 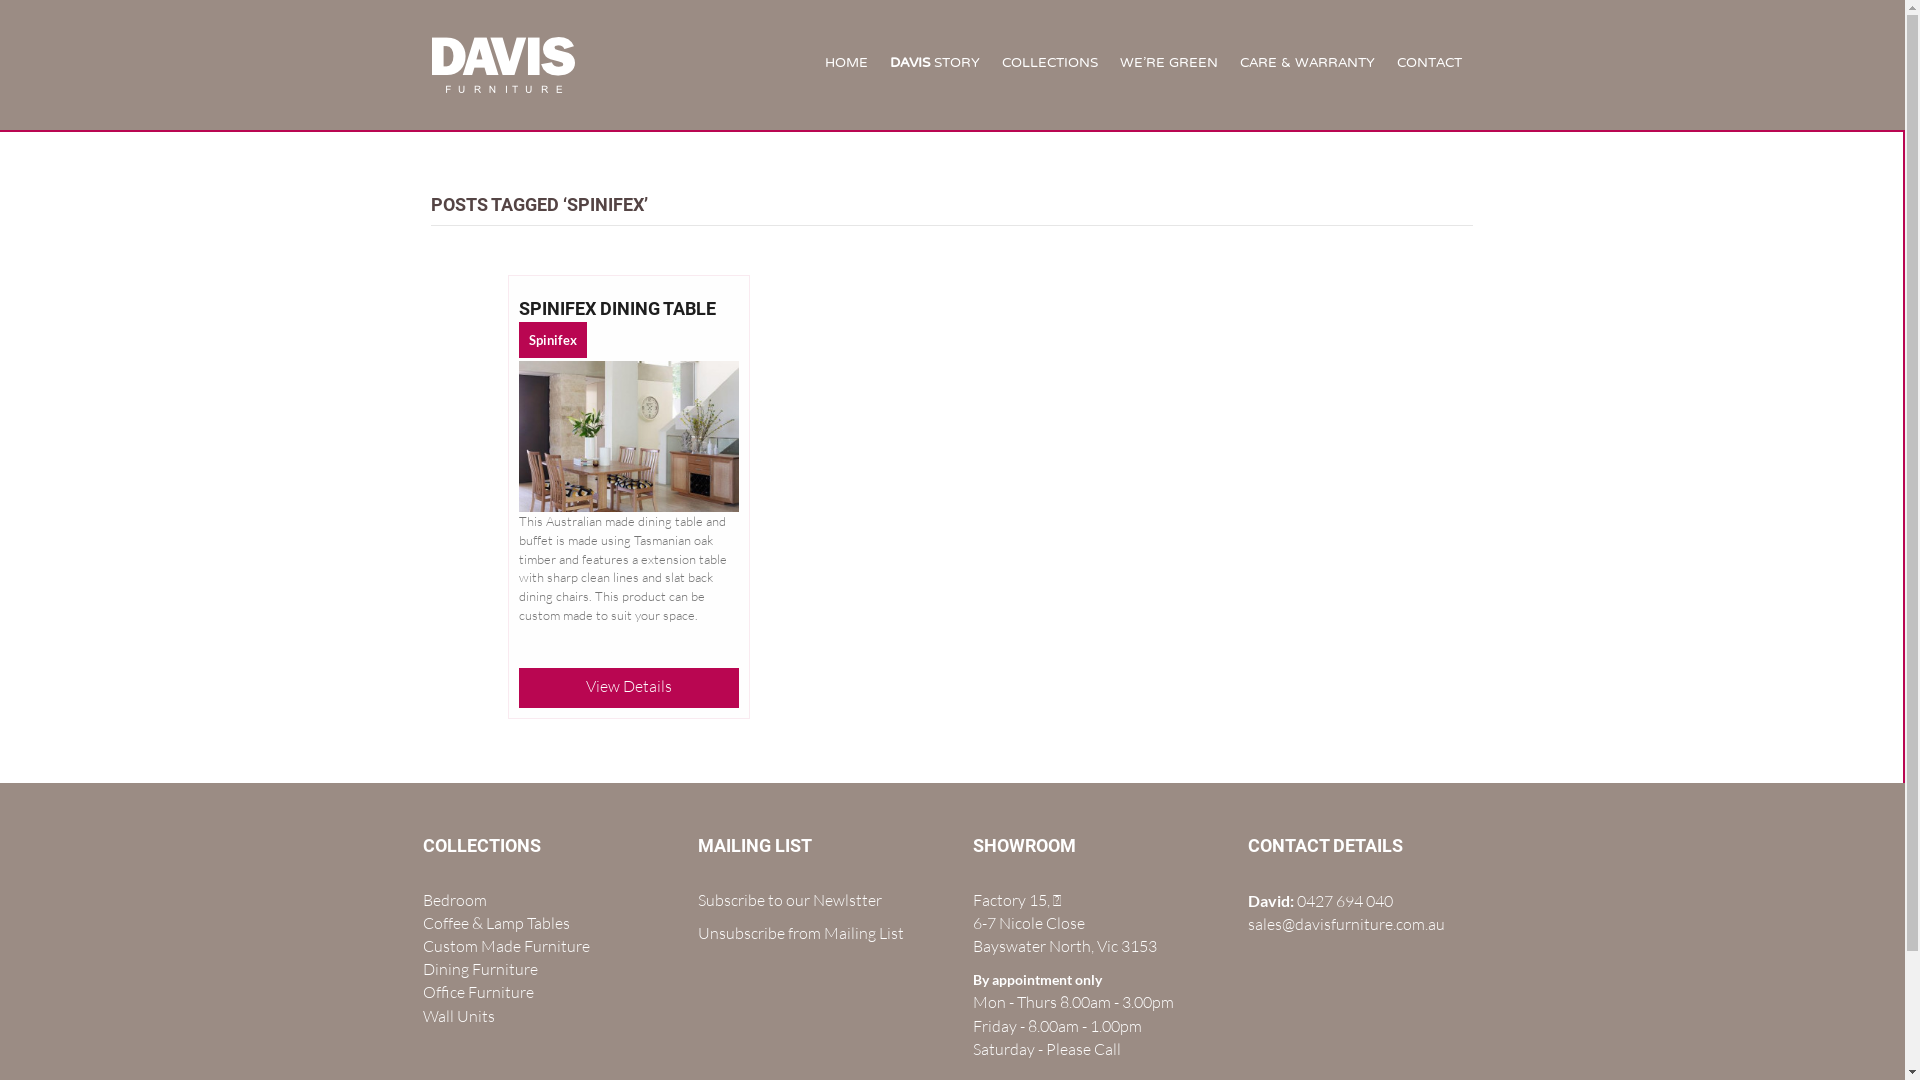 What do you see at coordinates (1308, 65) in the screenshot?
I see `CARE & WARRANTY` at bounding box center [1308, 65].